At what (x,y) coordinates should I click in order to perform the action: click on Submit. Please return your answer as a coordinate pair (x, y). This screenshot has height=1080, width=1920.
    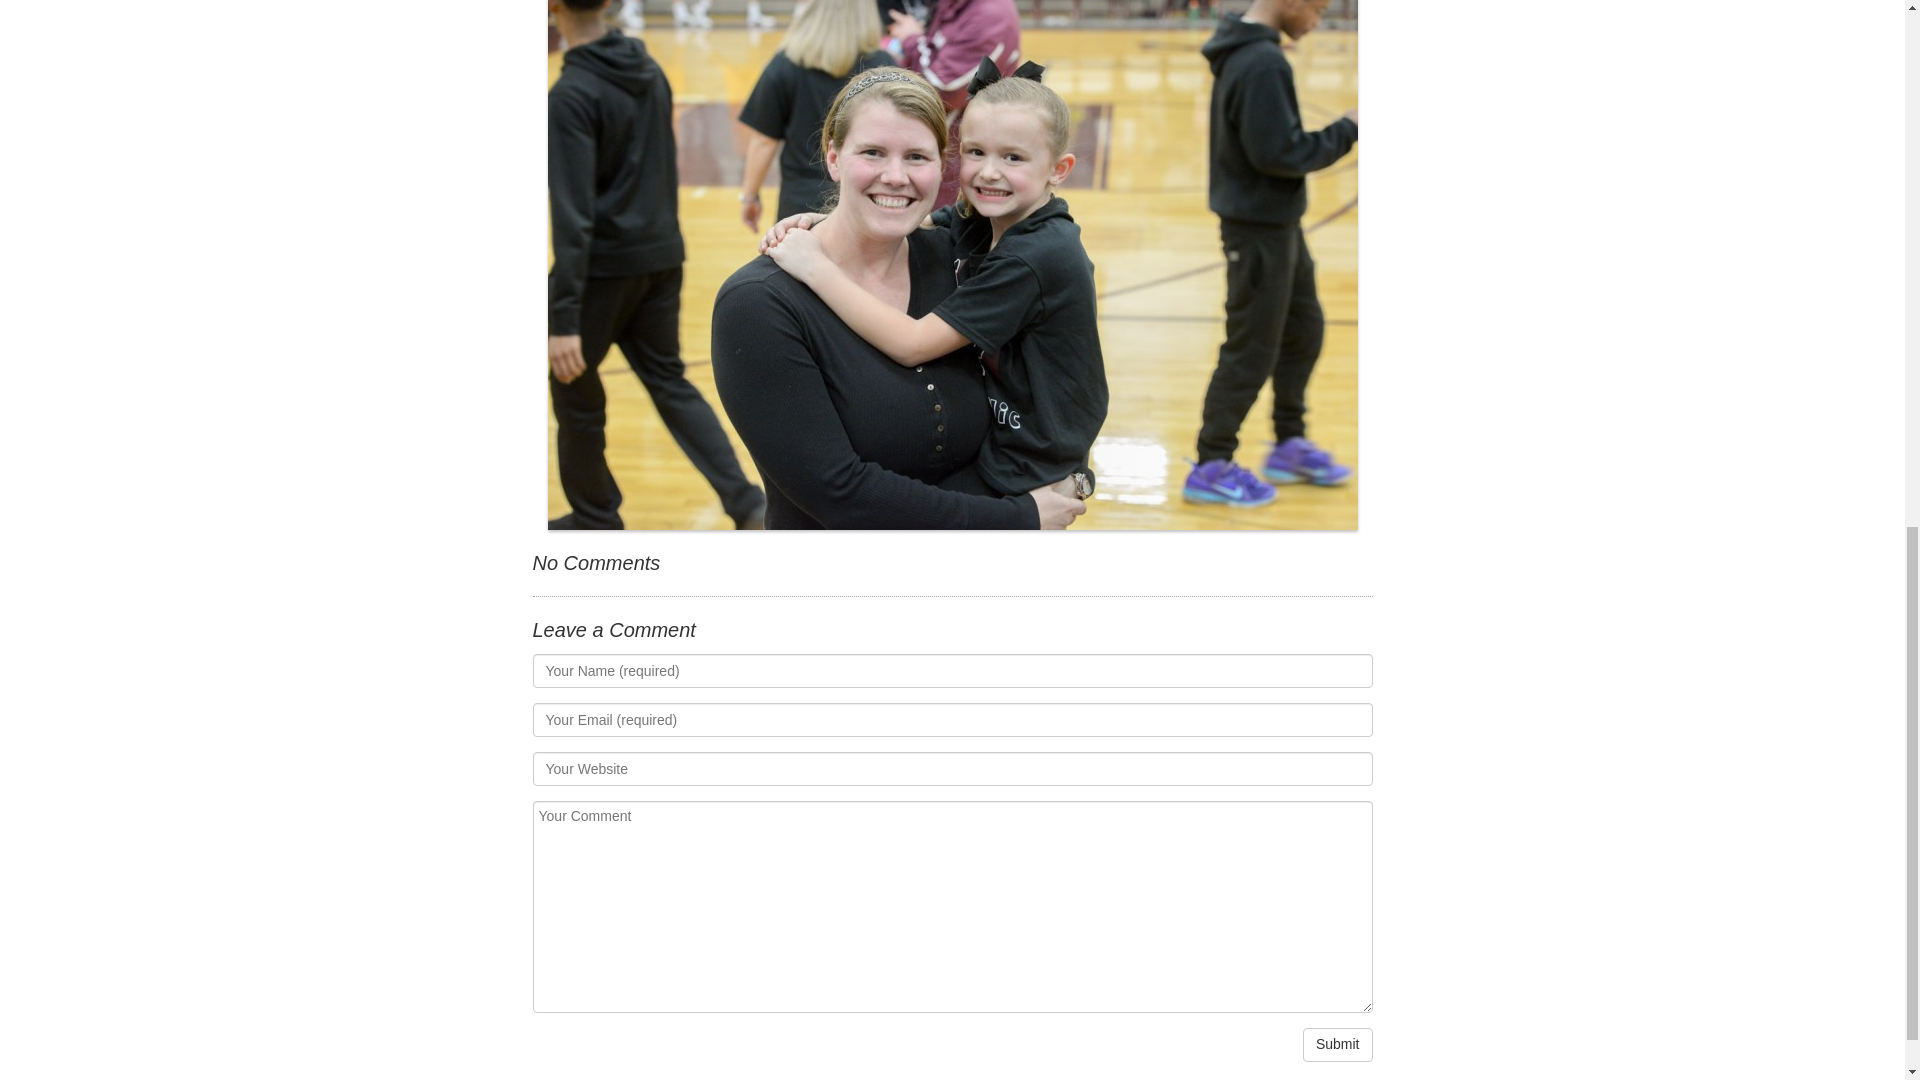
    Looking at the image, I should click on (1338, 1044).